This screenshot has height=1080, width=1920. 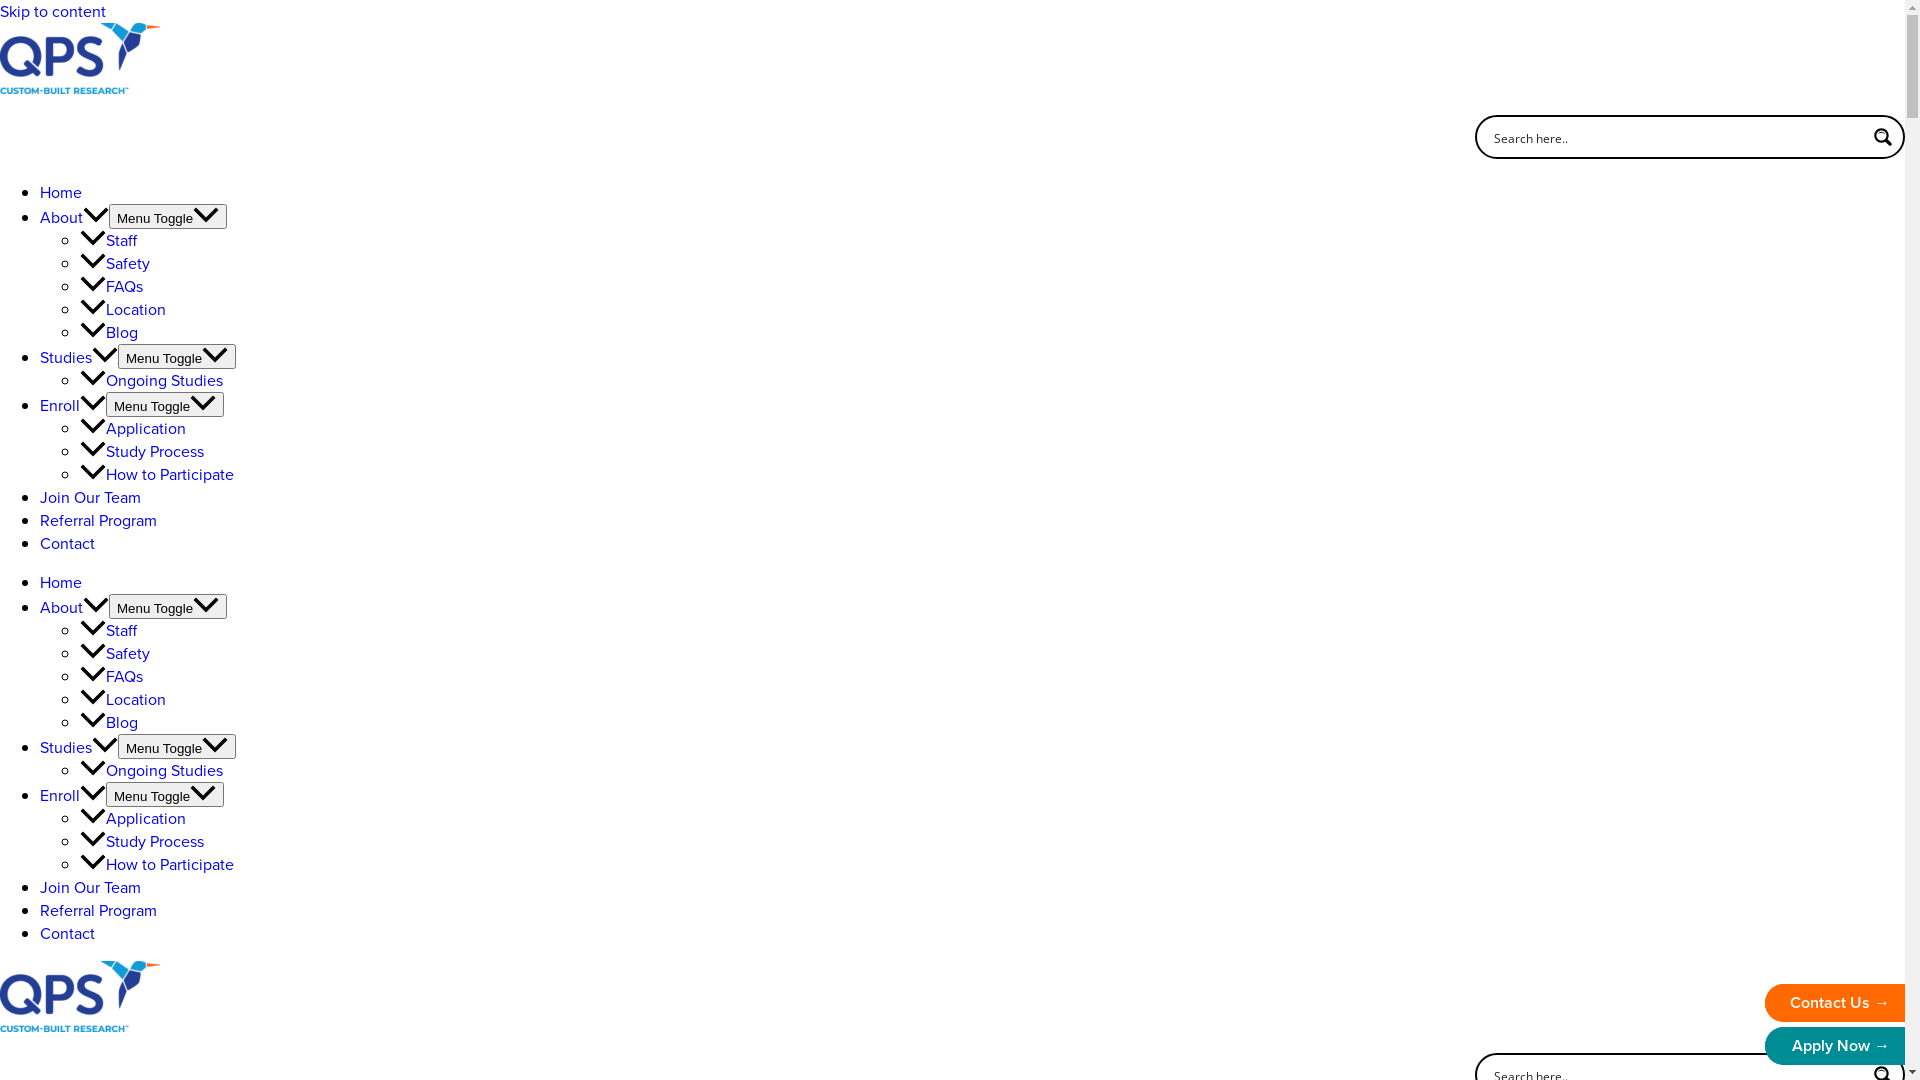 I want to click on Menu Toggle, so click(x=168, y=606).